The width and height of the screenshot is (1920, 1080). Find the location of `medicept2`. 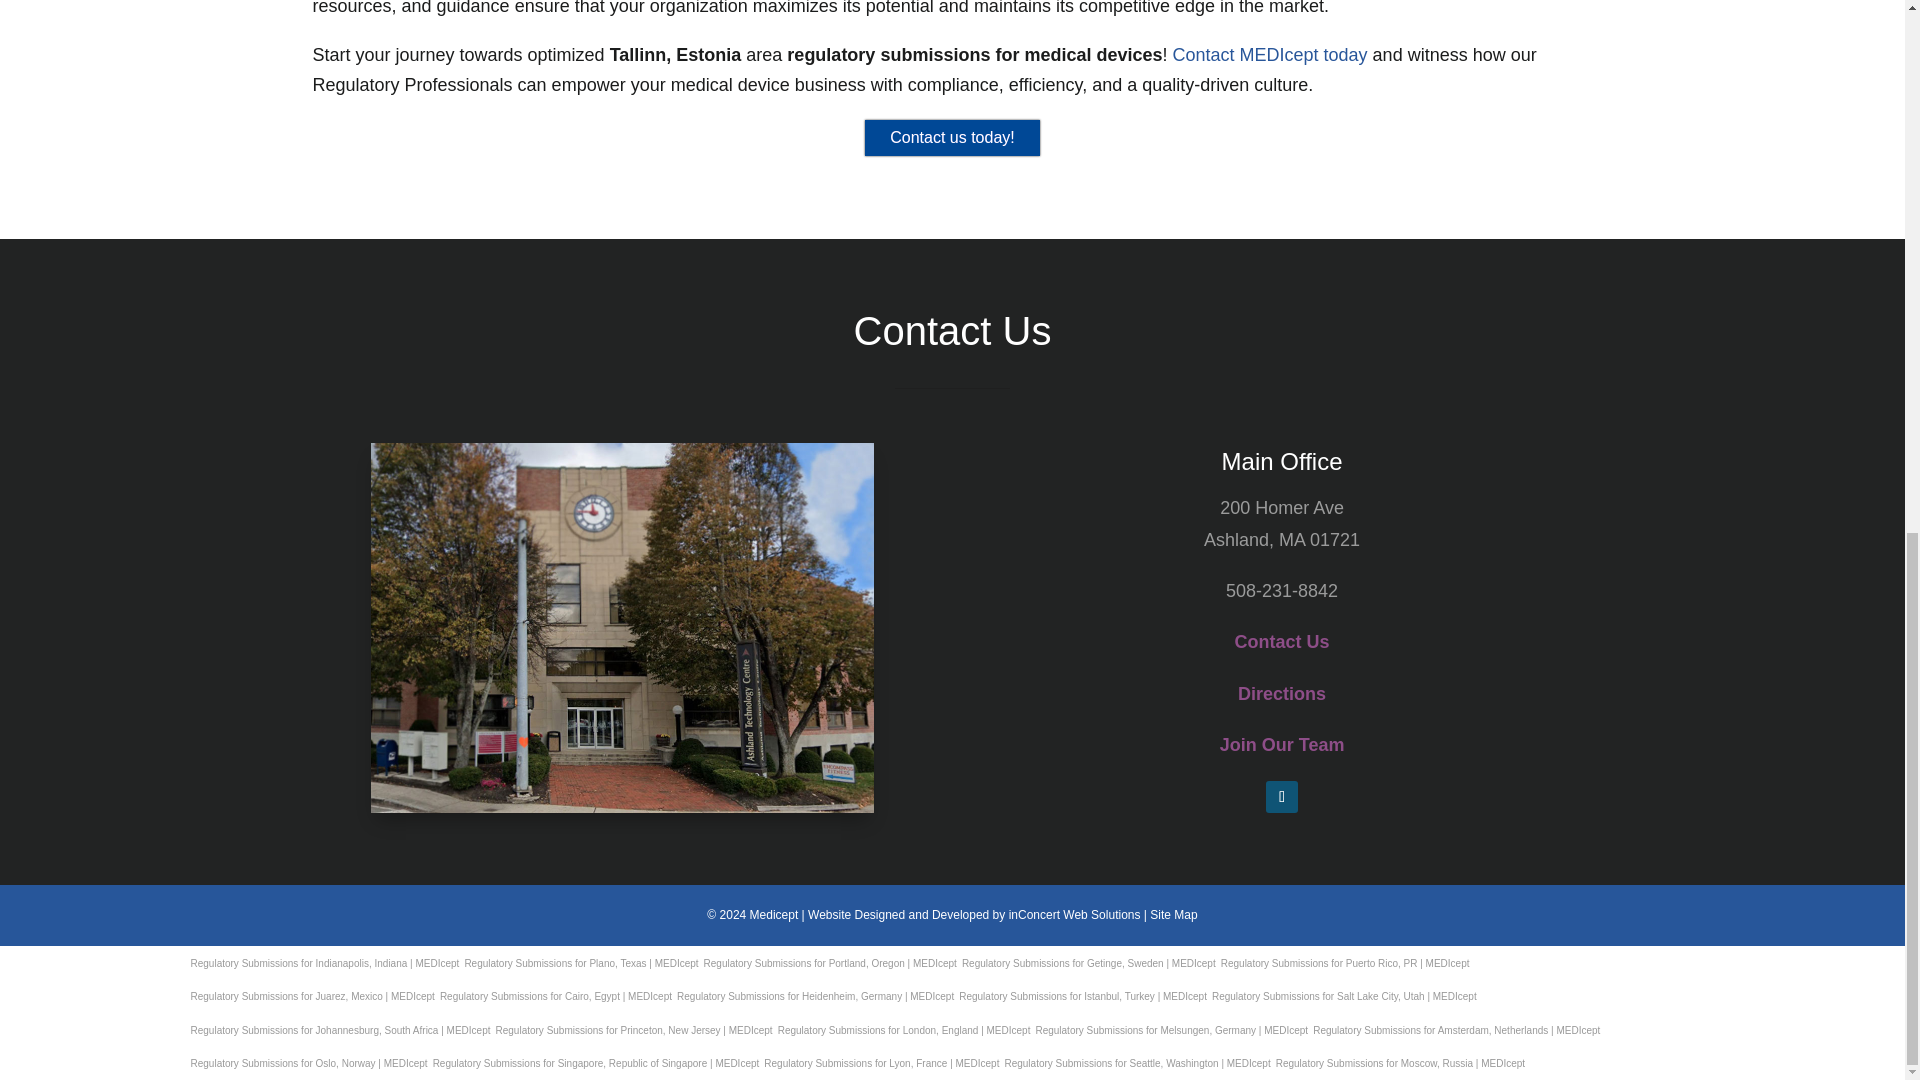

medicept2 is located at coordinates (622, 628).